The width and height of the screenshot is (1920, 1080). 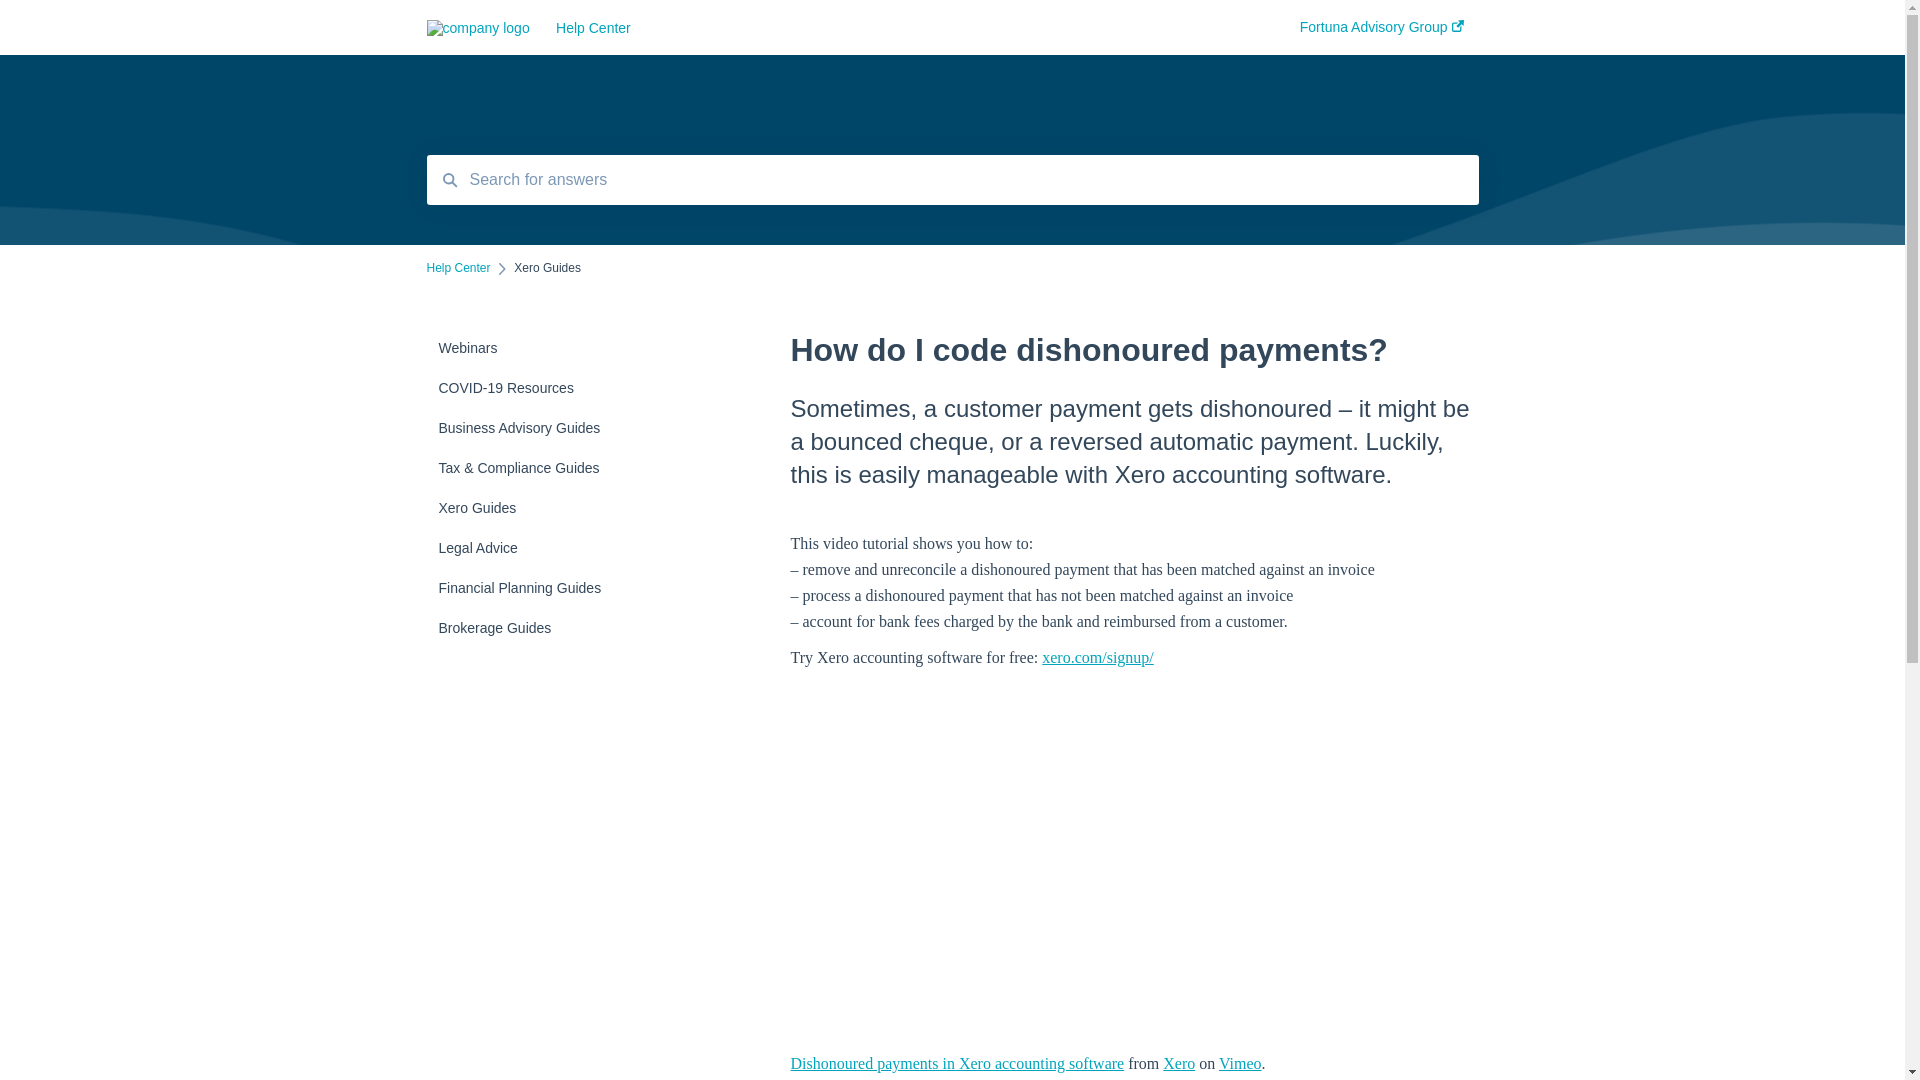 I want to click on xero.com/signup/, so click(x=1098, y=658).